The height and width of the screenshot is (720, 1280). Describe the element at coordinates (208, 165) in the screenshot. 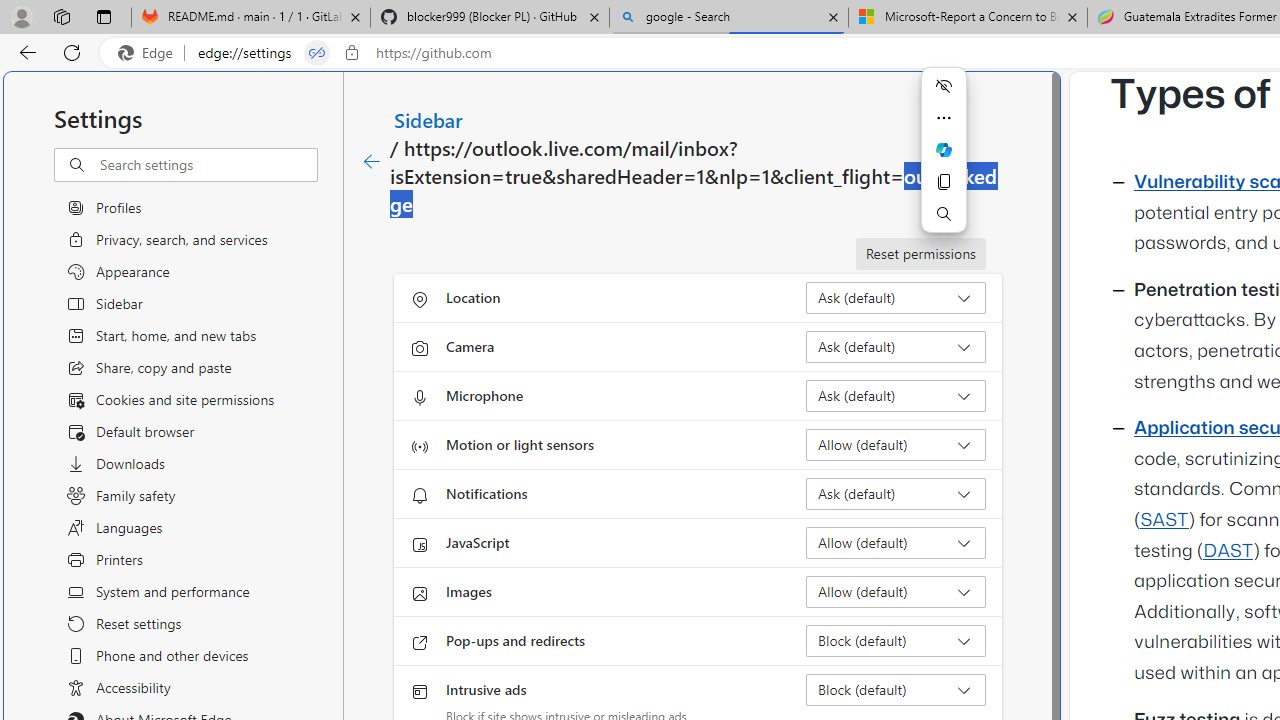

I see `Search settings` at that location.